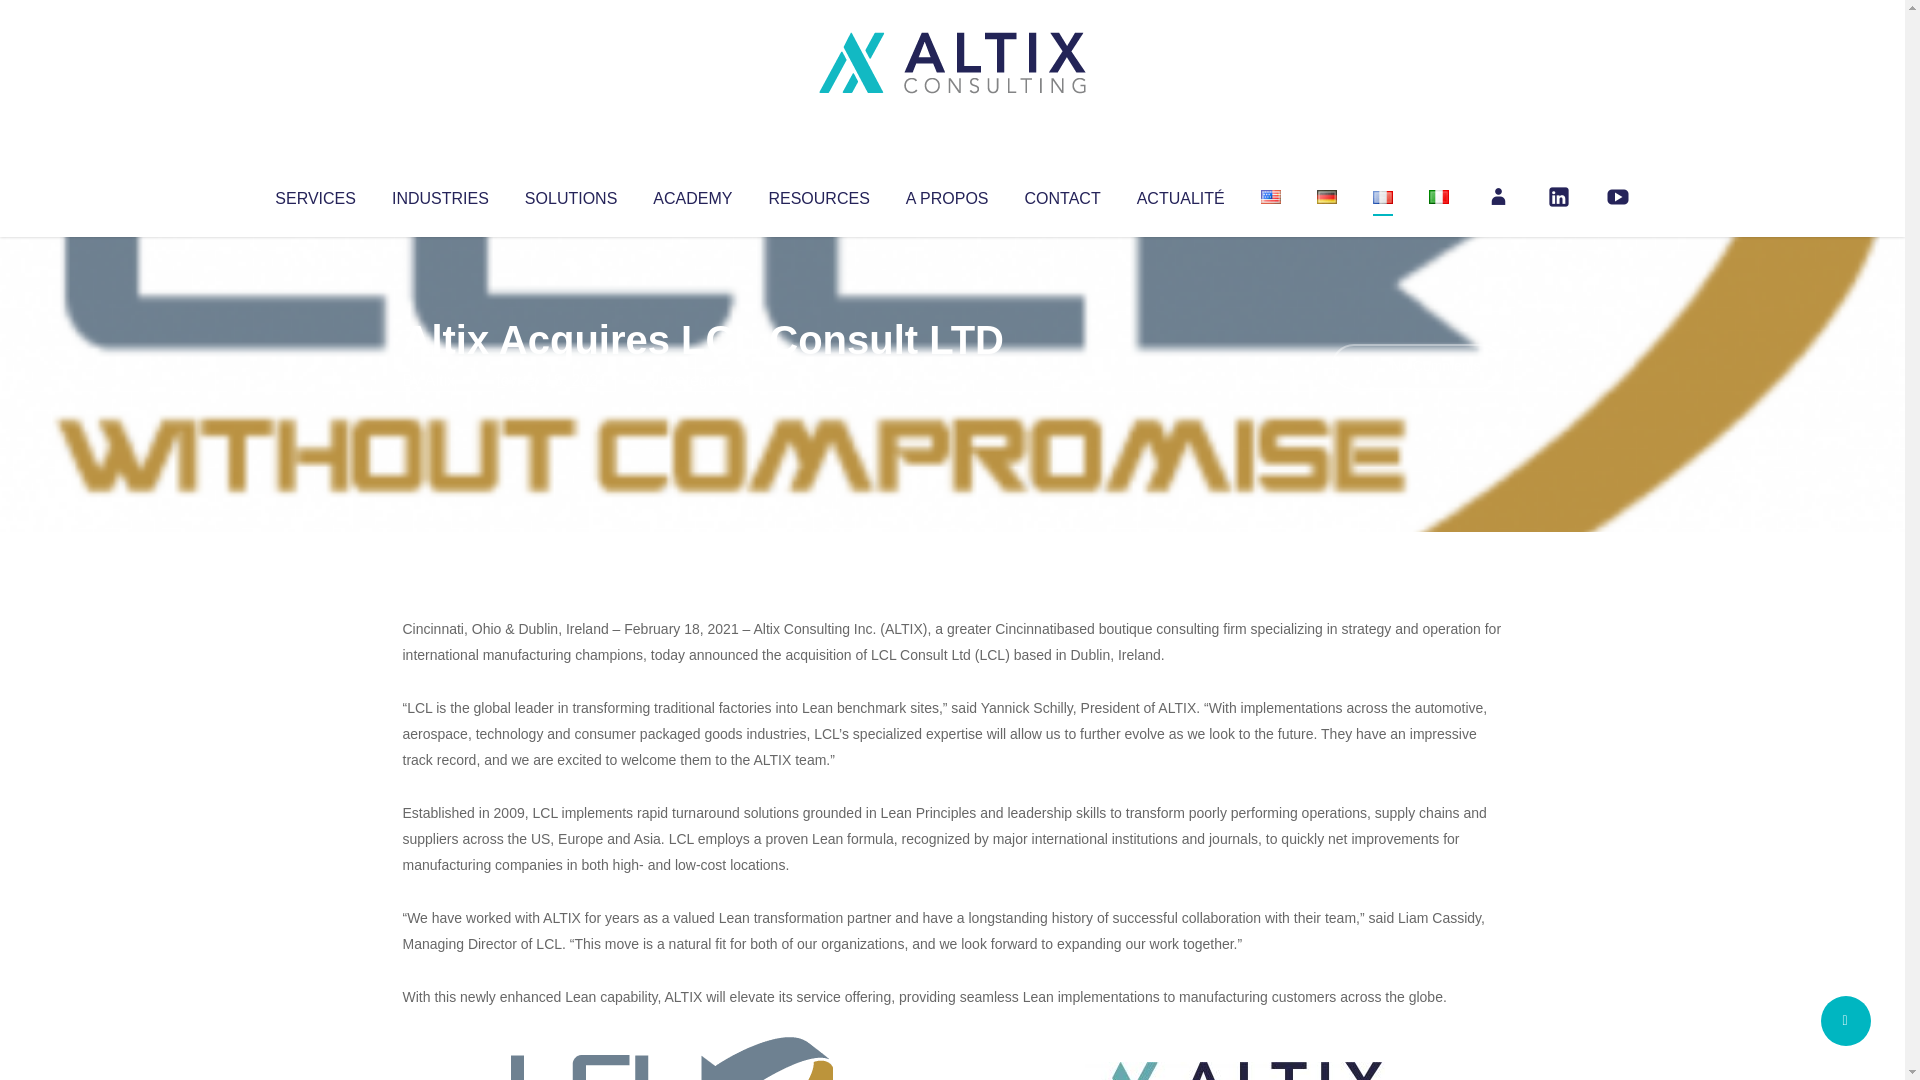  What do you see at coordinates (314, 194) in the screenshot?
I see `SERVICES` at bounding box center [314, 194].